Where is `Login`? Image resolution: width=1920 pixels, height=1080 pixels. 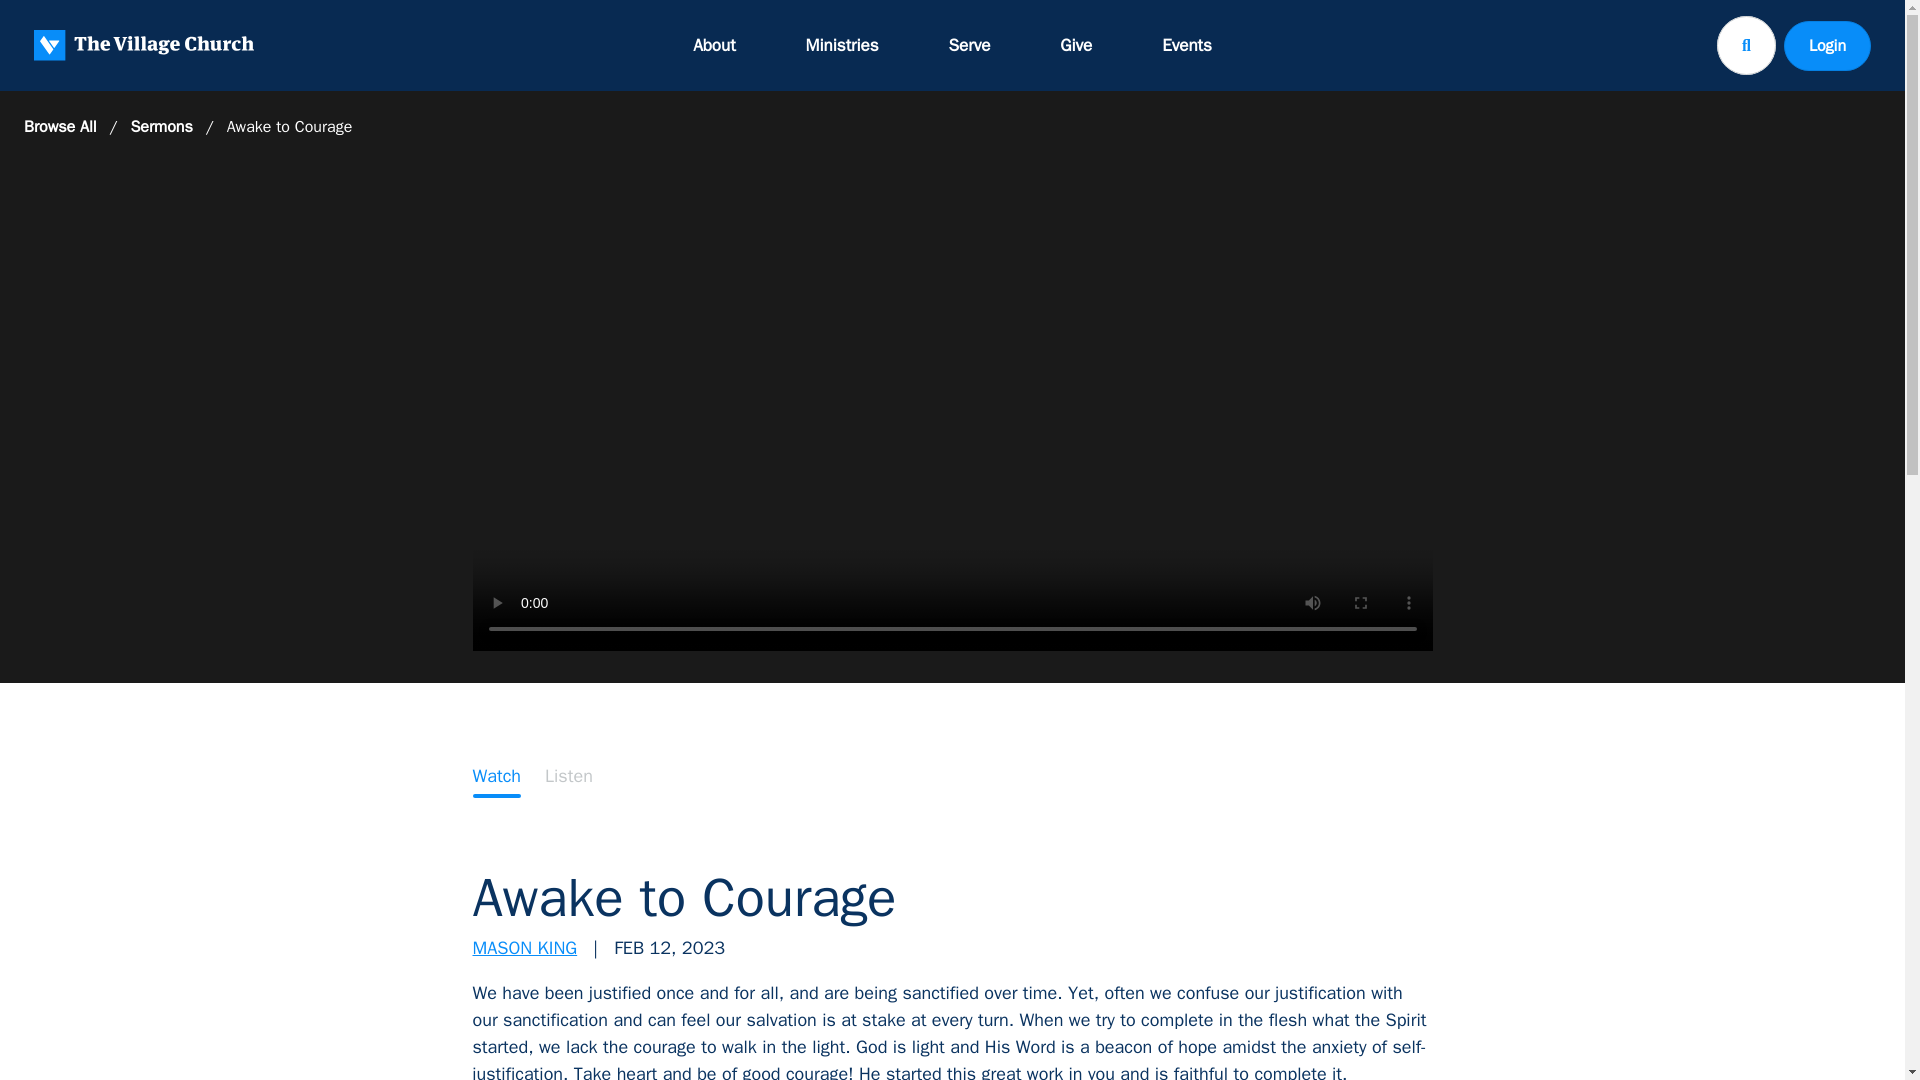 Login is located at coordinates (1826, 45).